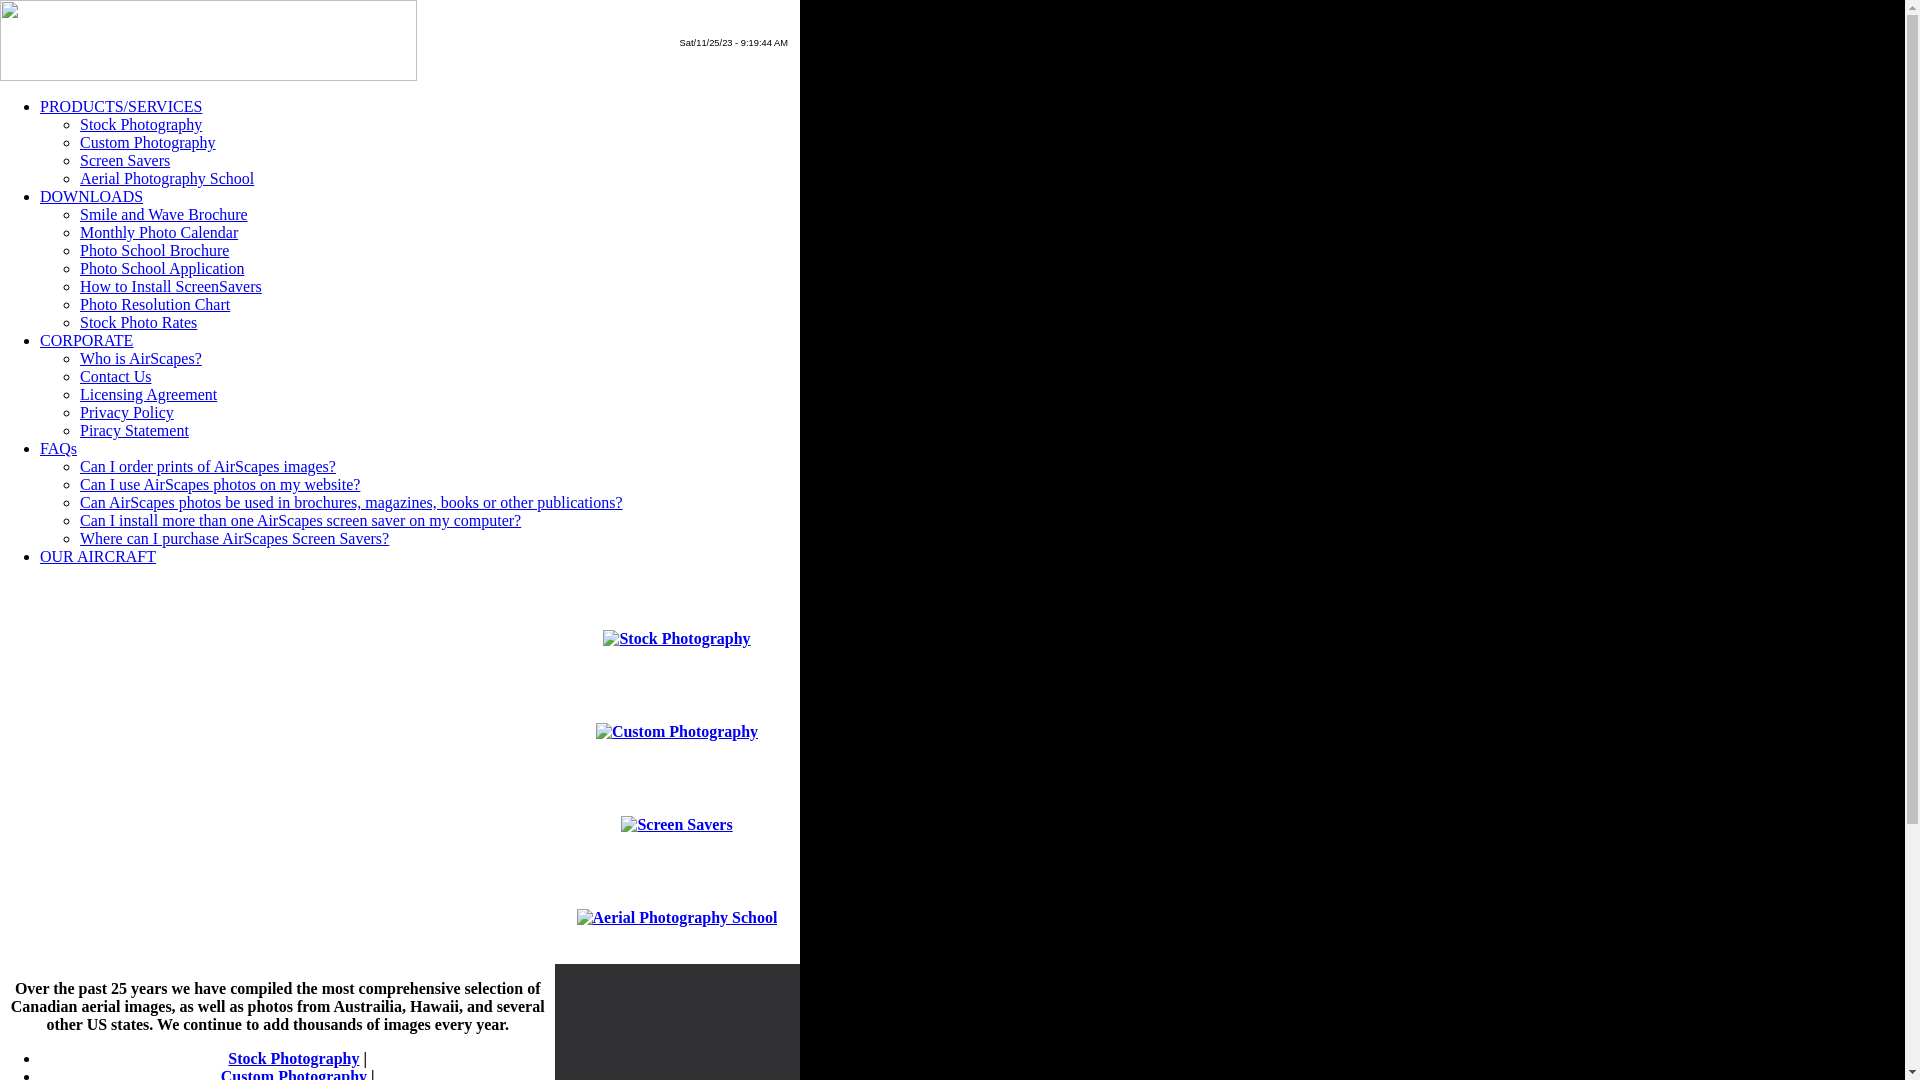  Describe the element at coordinates (155, 304) in the screenshot. I see `Photo Resolution Chart` at that location.